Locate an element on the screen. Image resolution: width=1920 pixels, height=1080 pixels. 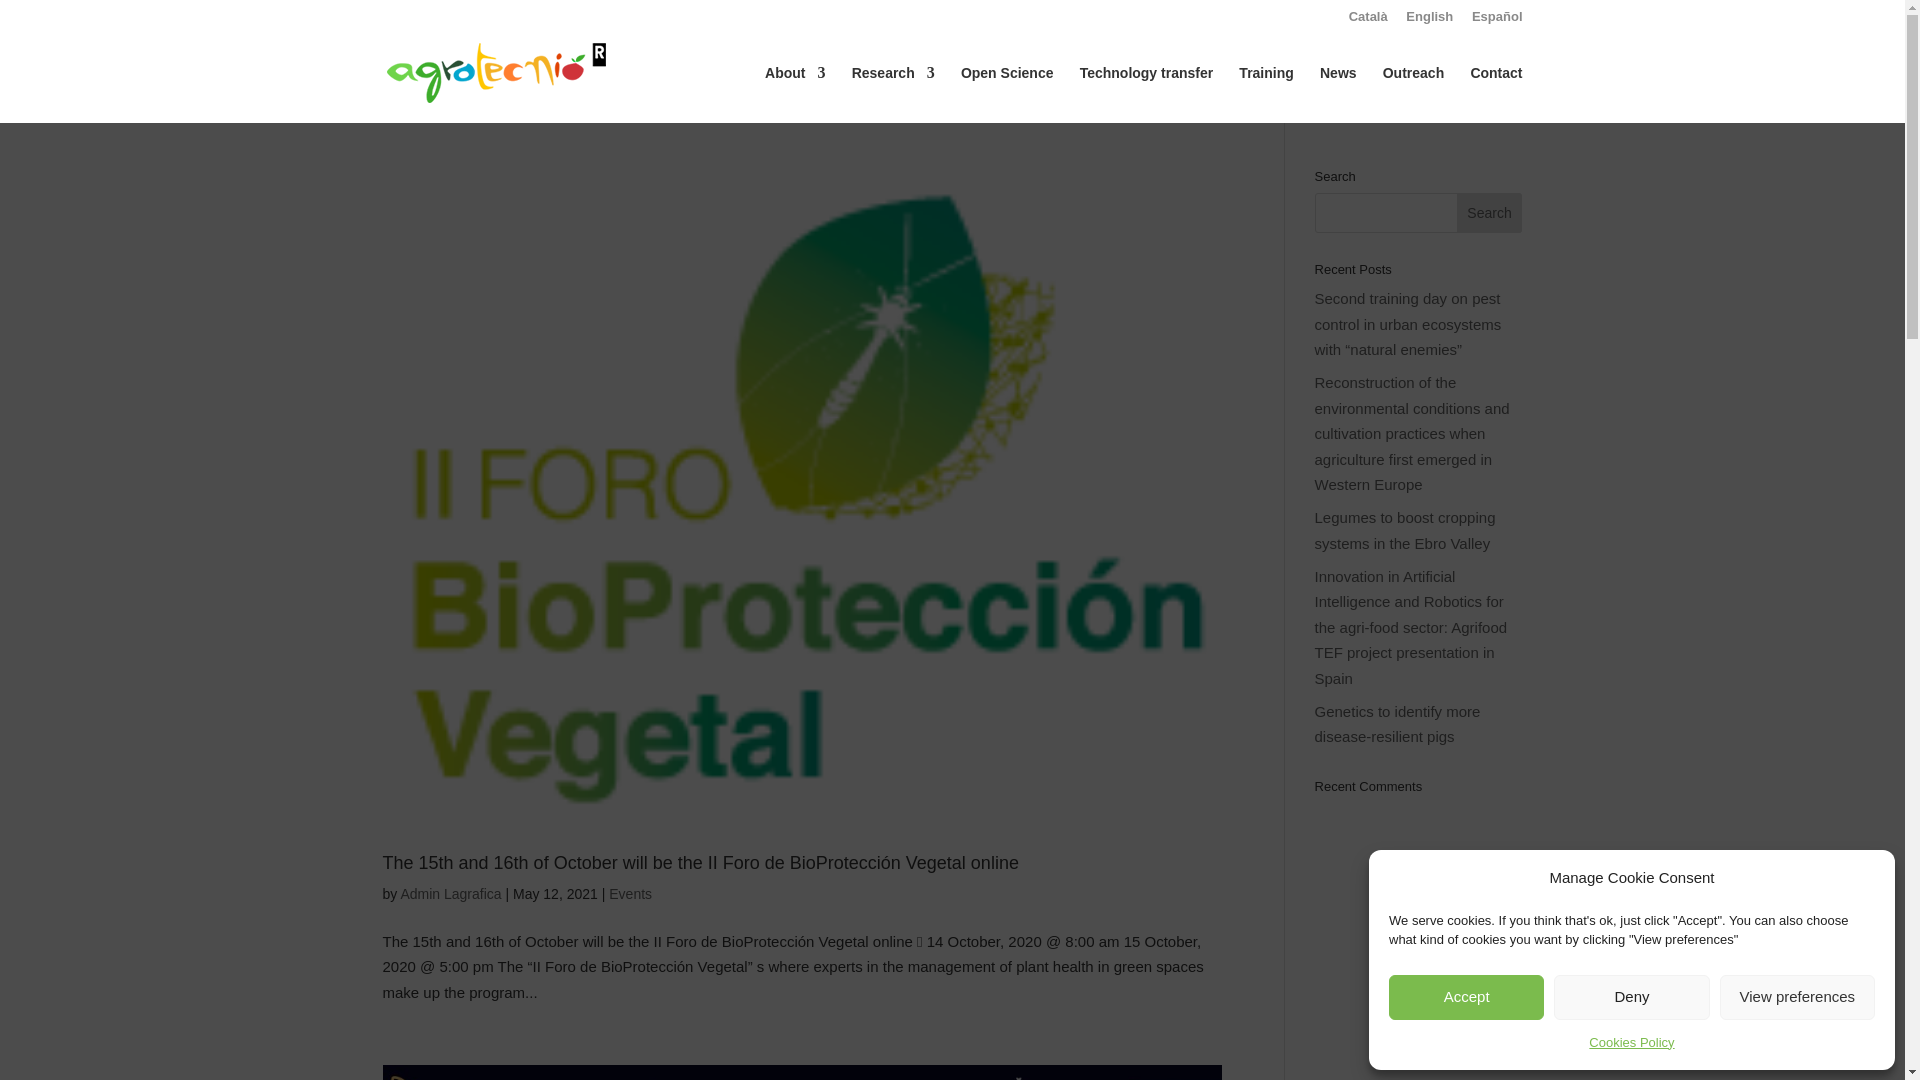
Research is located at coordinates (894, 89).